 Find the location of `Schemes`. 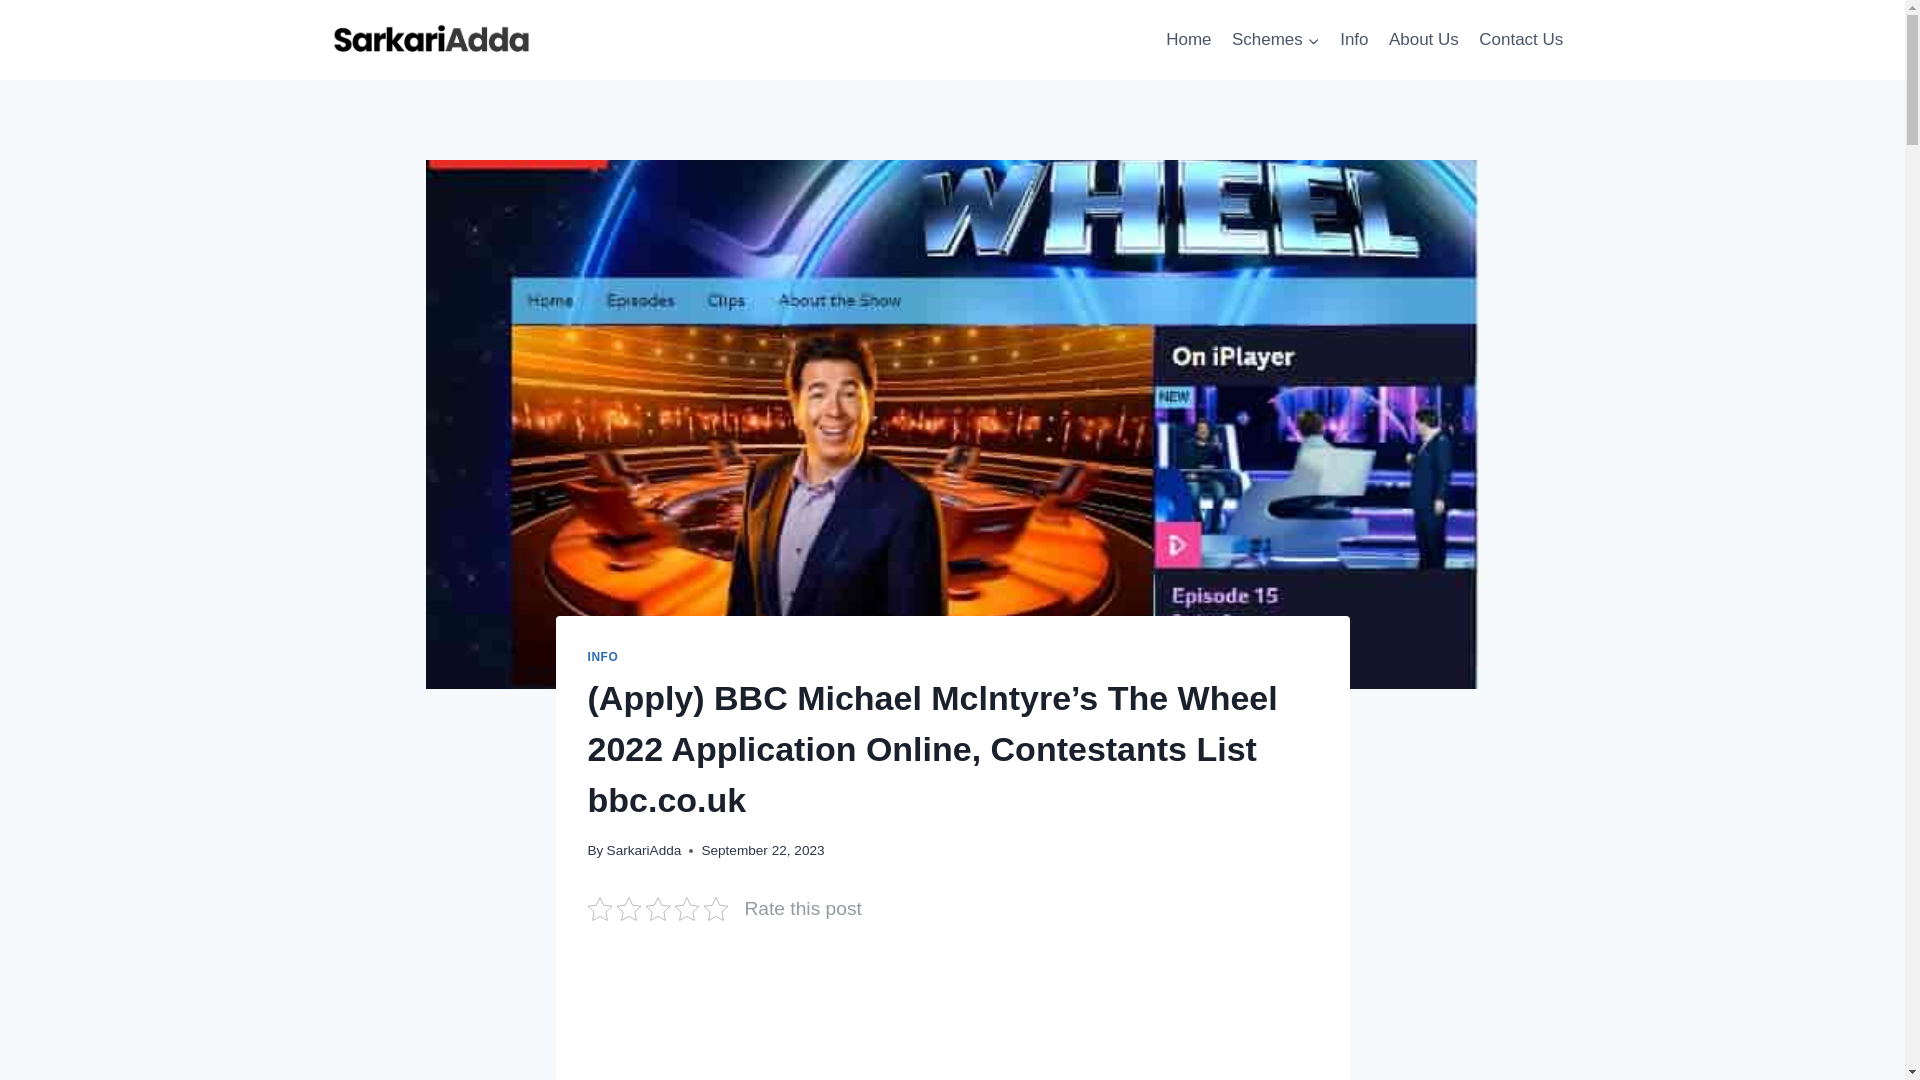

Schemes is located at coordinates (1276, 40).